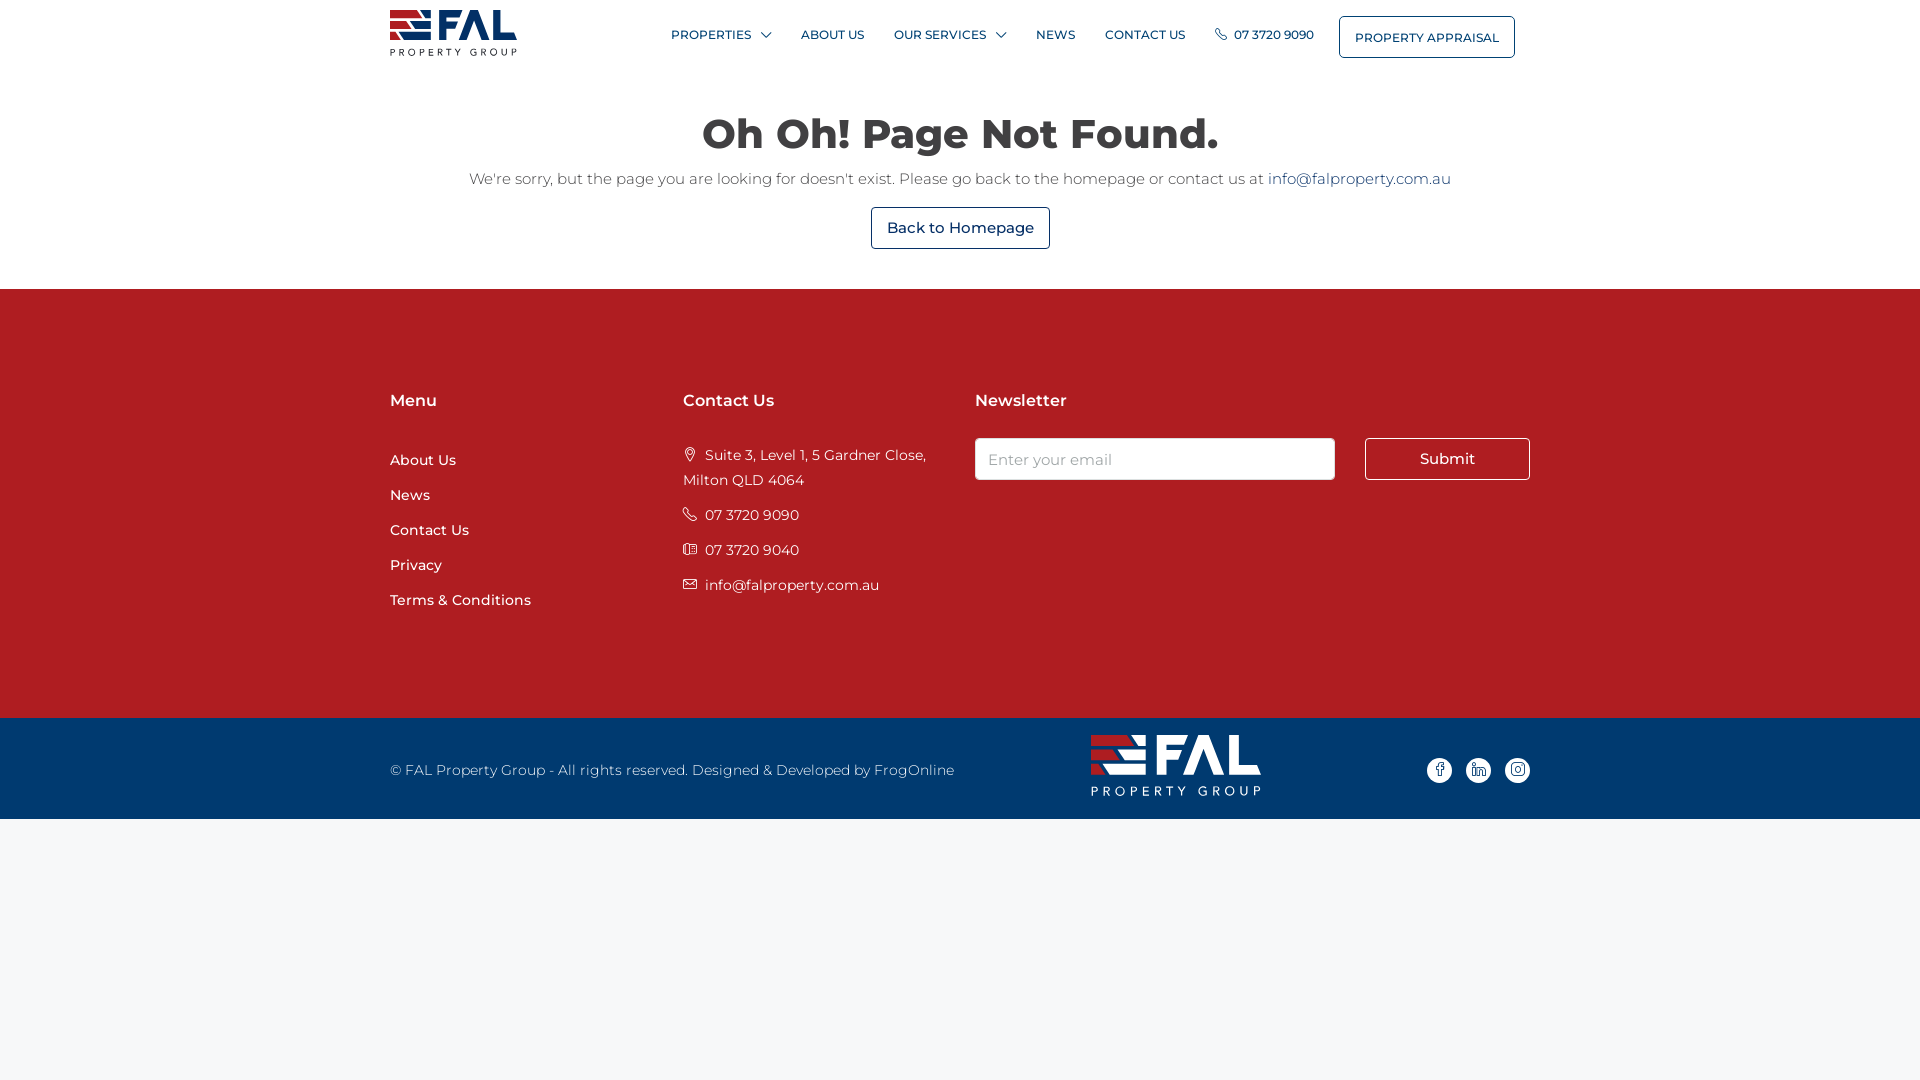 Image resolution: width=1920 pixels, height=1080 pixels. What do you see at coordinates (950, 35) in the screenshot?
I see `OUR SERVICES` at bounding box center [950, 35].